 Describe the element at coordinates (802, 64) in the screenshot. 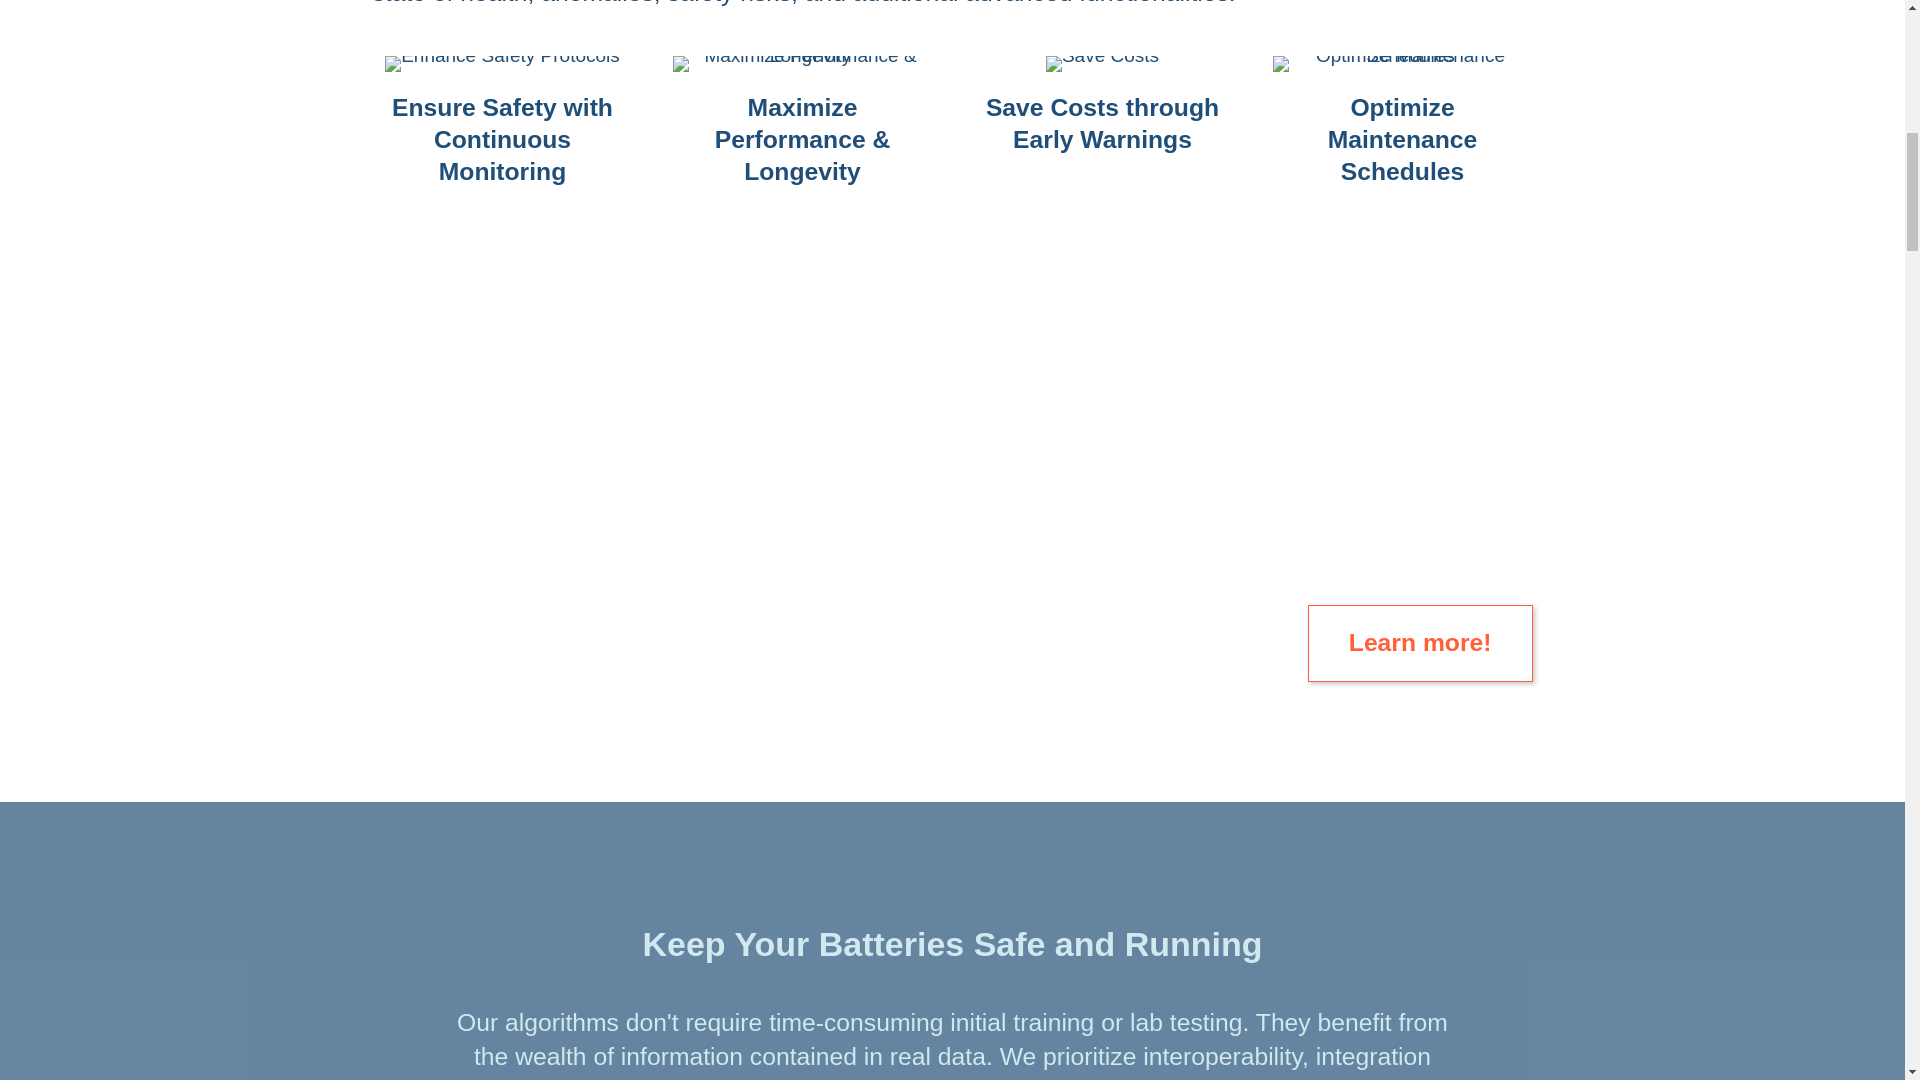

I see `Battery Performance` at that location.